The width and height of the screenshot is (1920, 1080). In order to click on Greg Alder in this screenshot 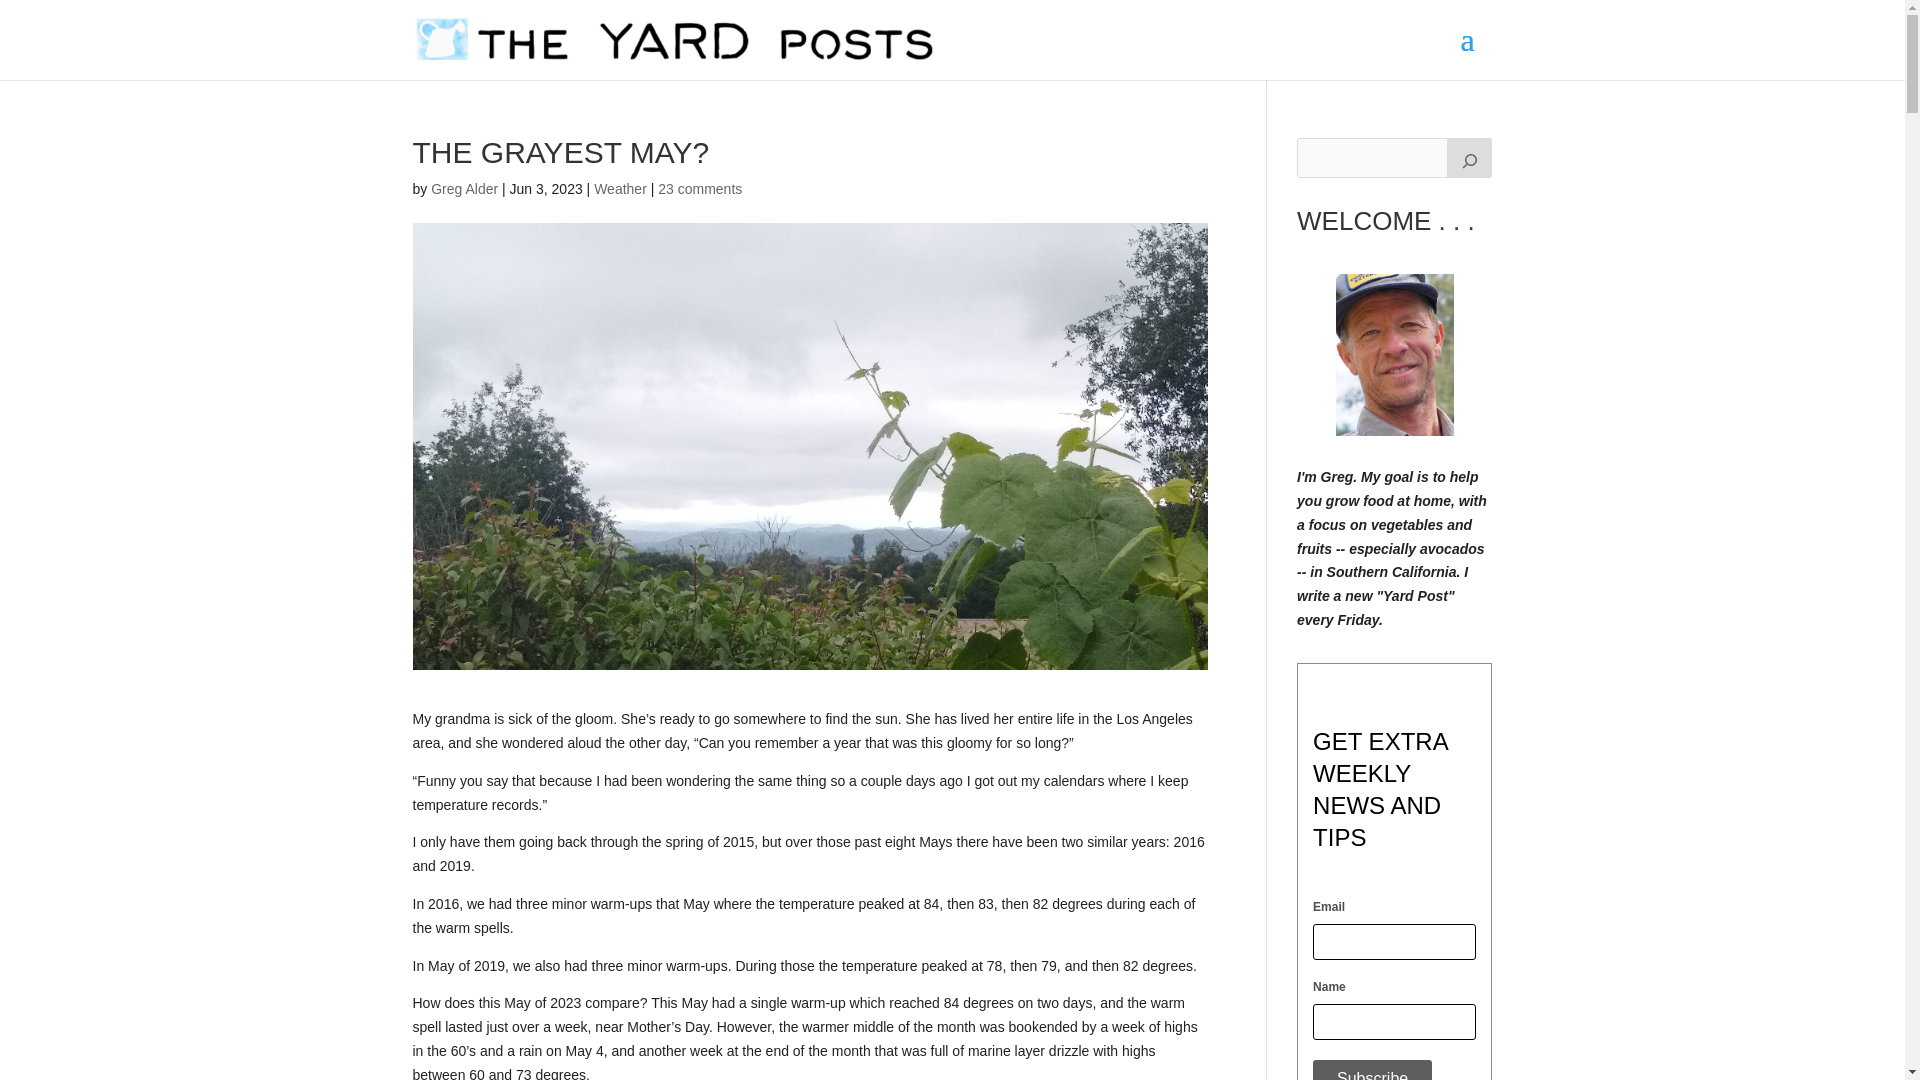, I will do `click(464, 188)`.